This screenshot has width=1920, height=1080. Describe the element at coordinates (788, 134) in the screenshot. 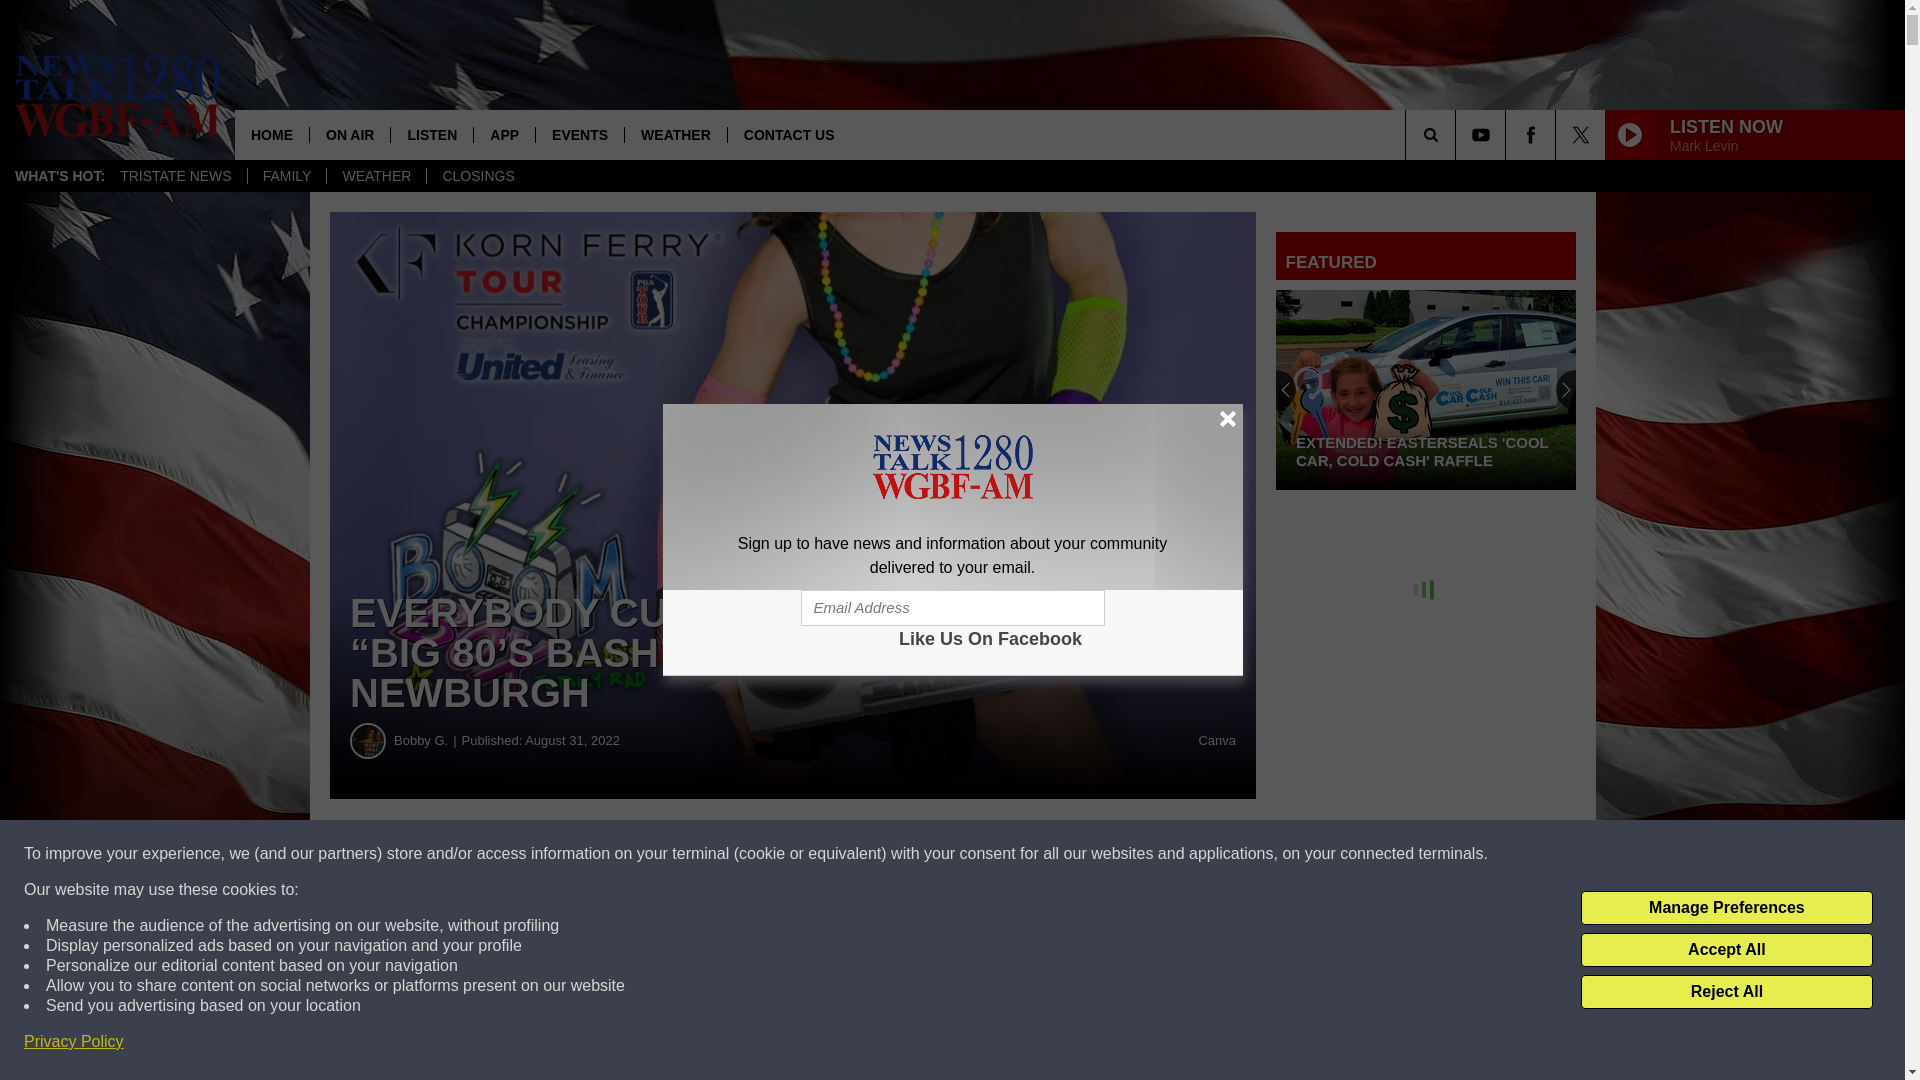

I see `CONTACT US` at that location.